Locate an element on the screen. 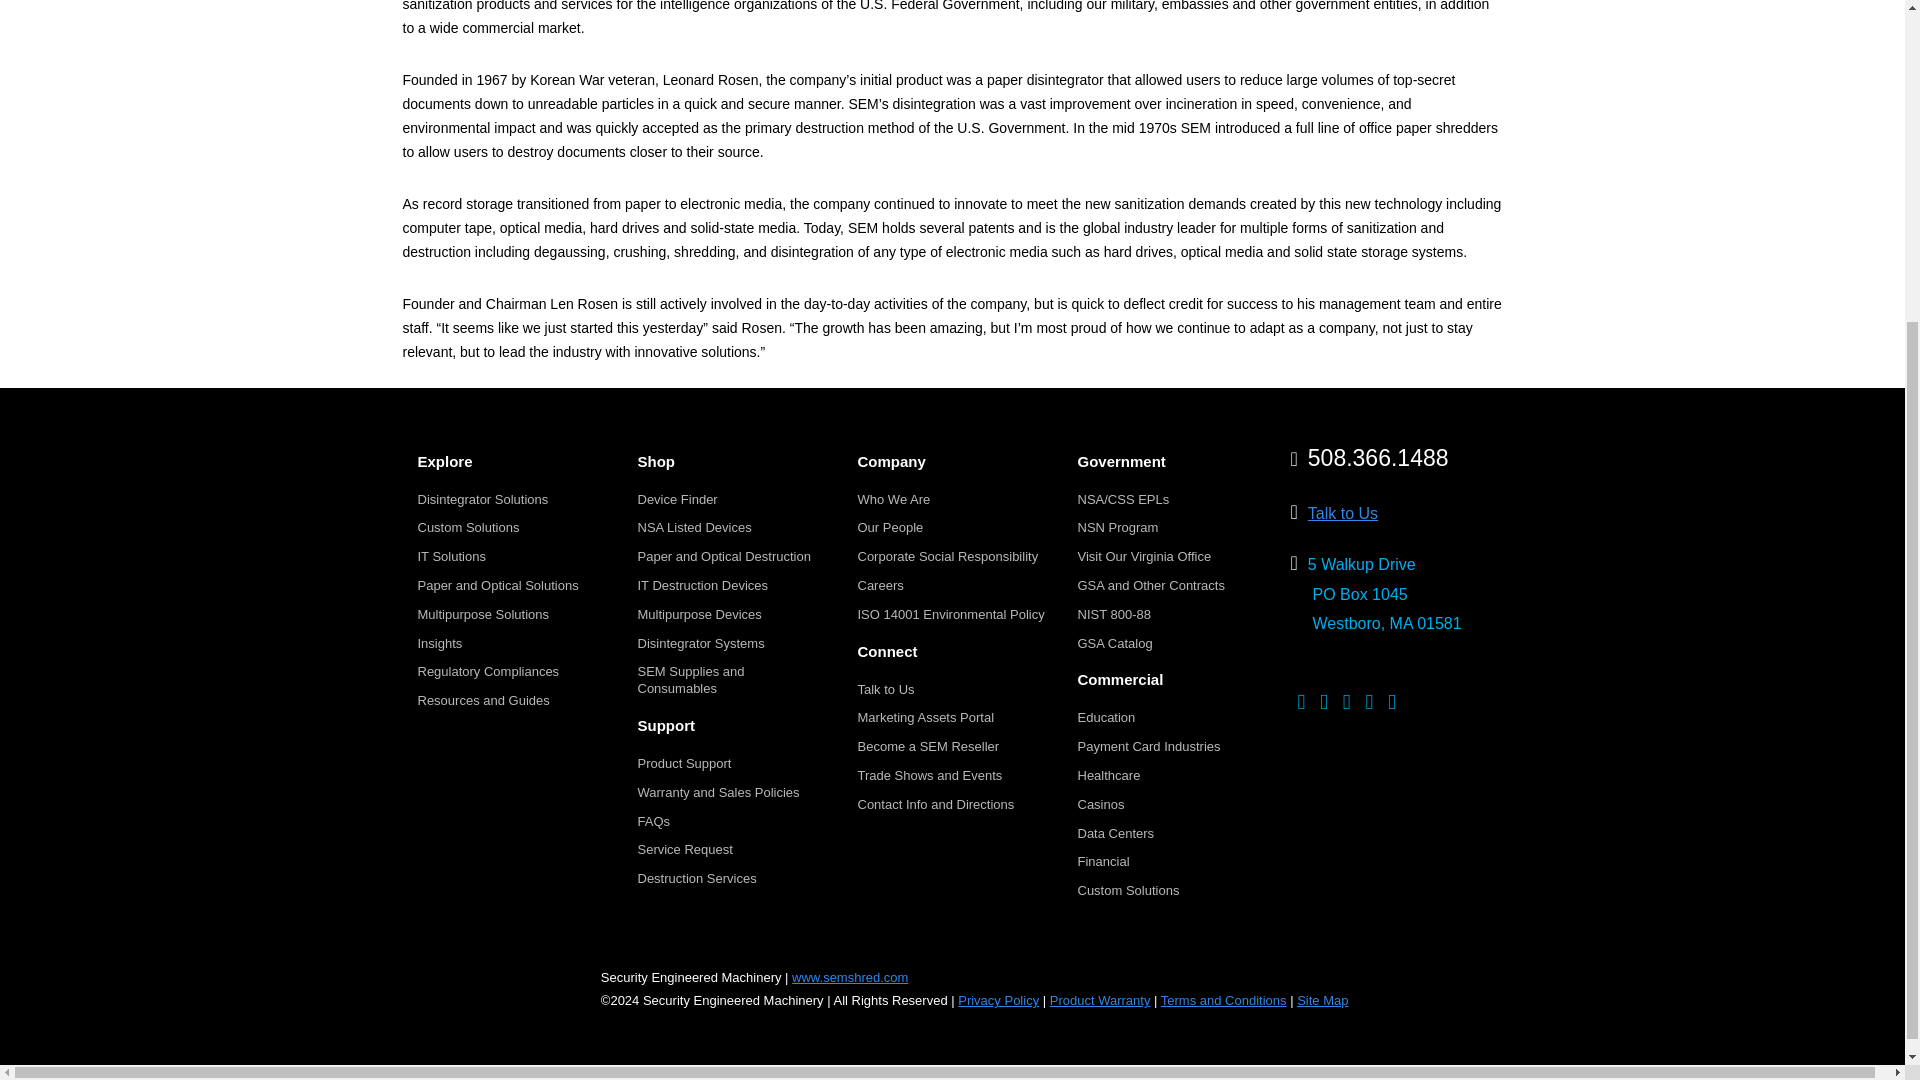 The image size is (1920, 1080). Custom Solutions is located at coordinates (469, 526).